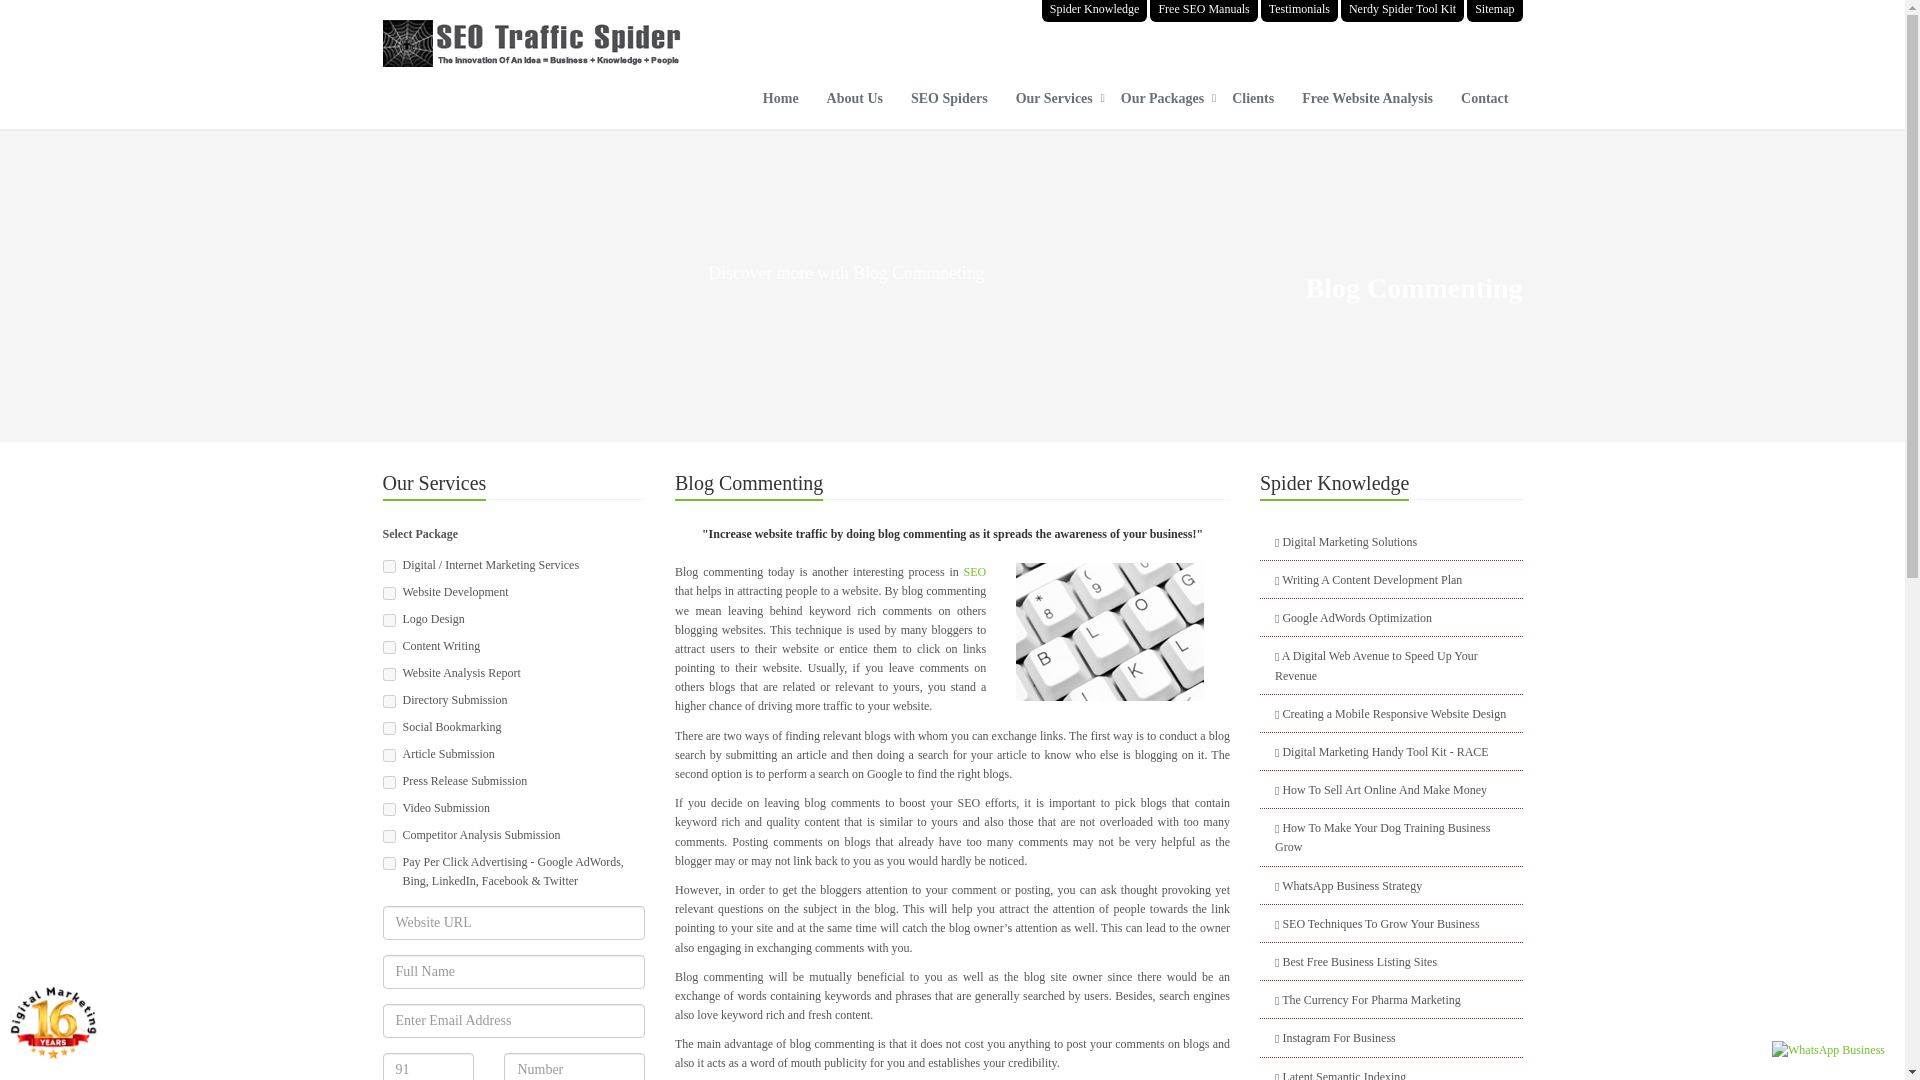 The height and width of the screenshot is (1080, 1920). What do you see at coordinates (1368, 104) in the screenshot?
I see `Free Website Analysis` at bounding box center [1368, 104].